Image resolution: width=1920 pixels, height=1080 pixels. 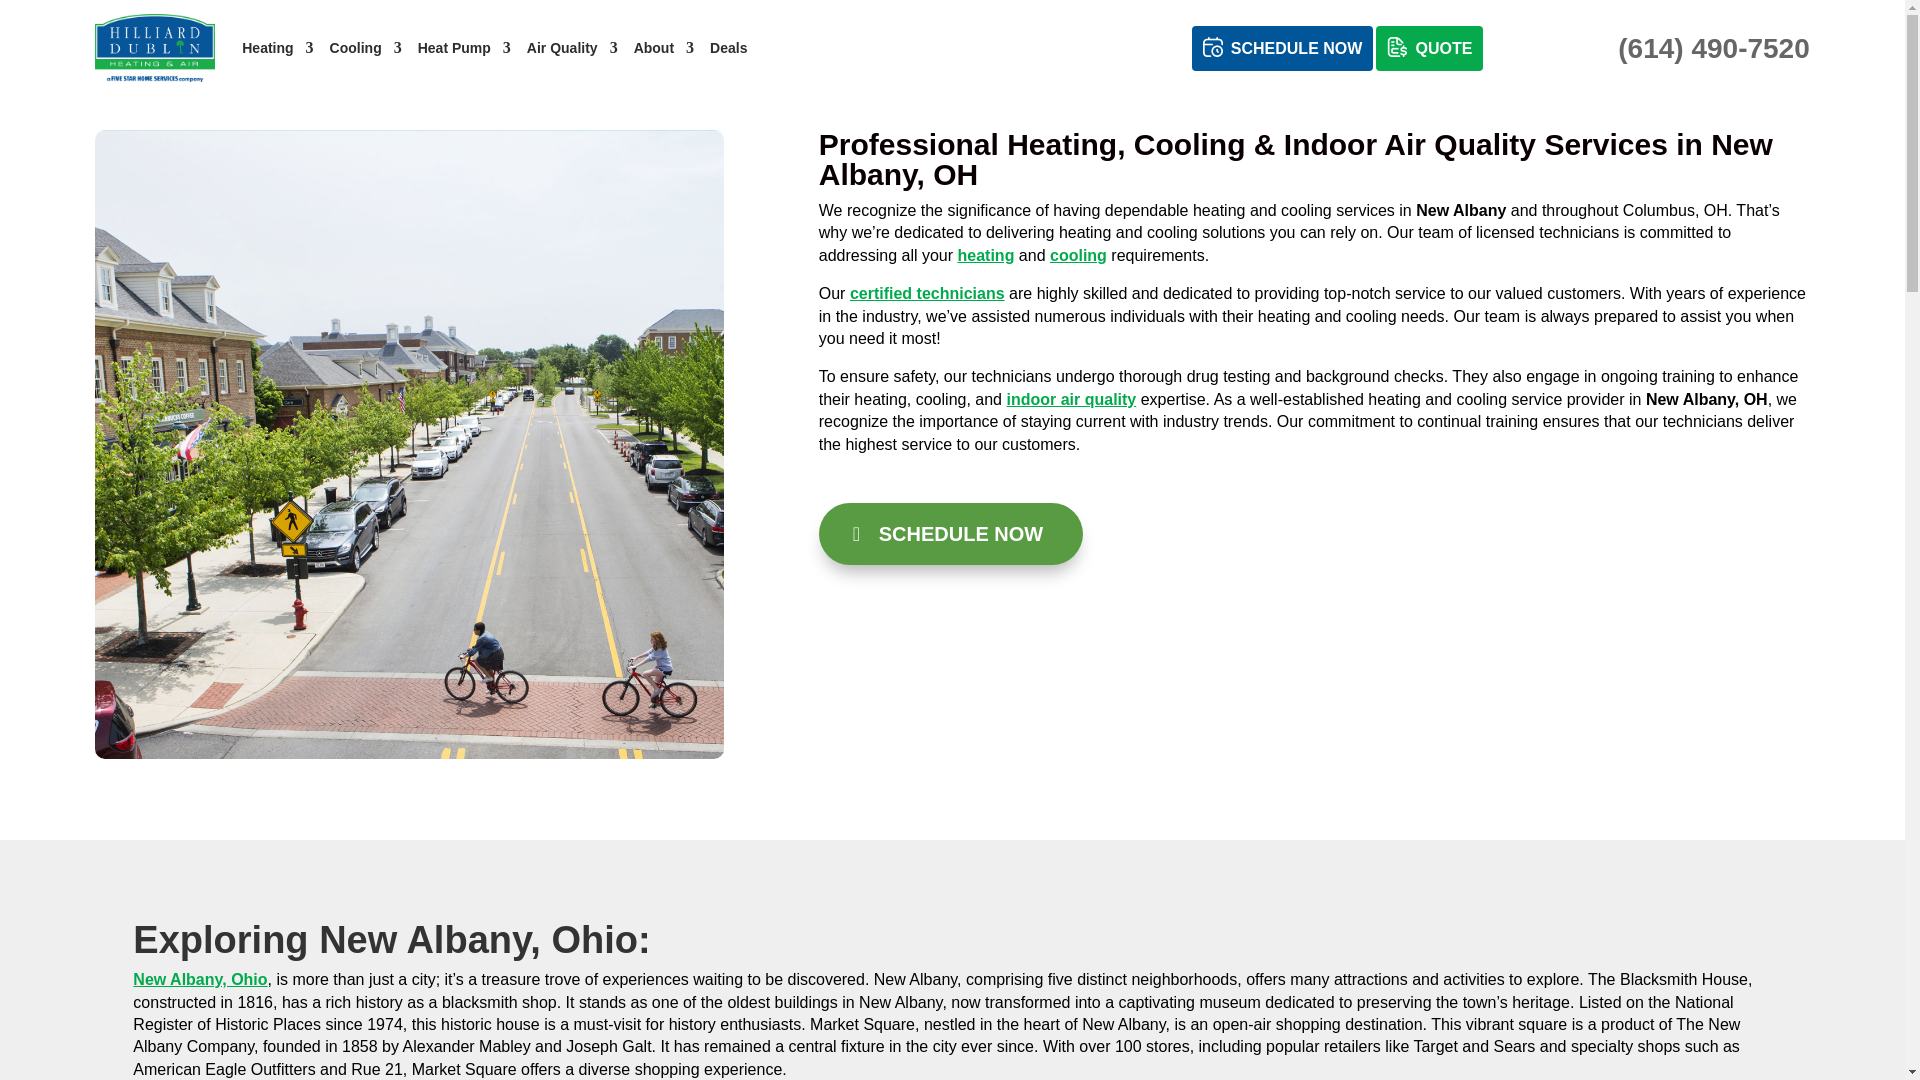 What do you see at coordinates (464, 48) in the screenshot?
I see `Heat Pump` at bounding box center [464, 48].